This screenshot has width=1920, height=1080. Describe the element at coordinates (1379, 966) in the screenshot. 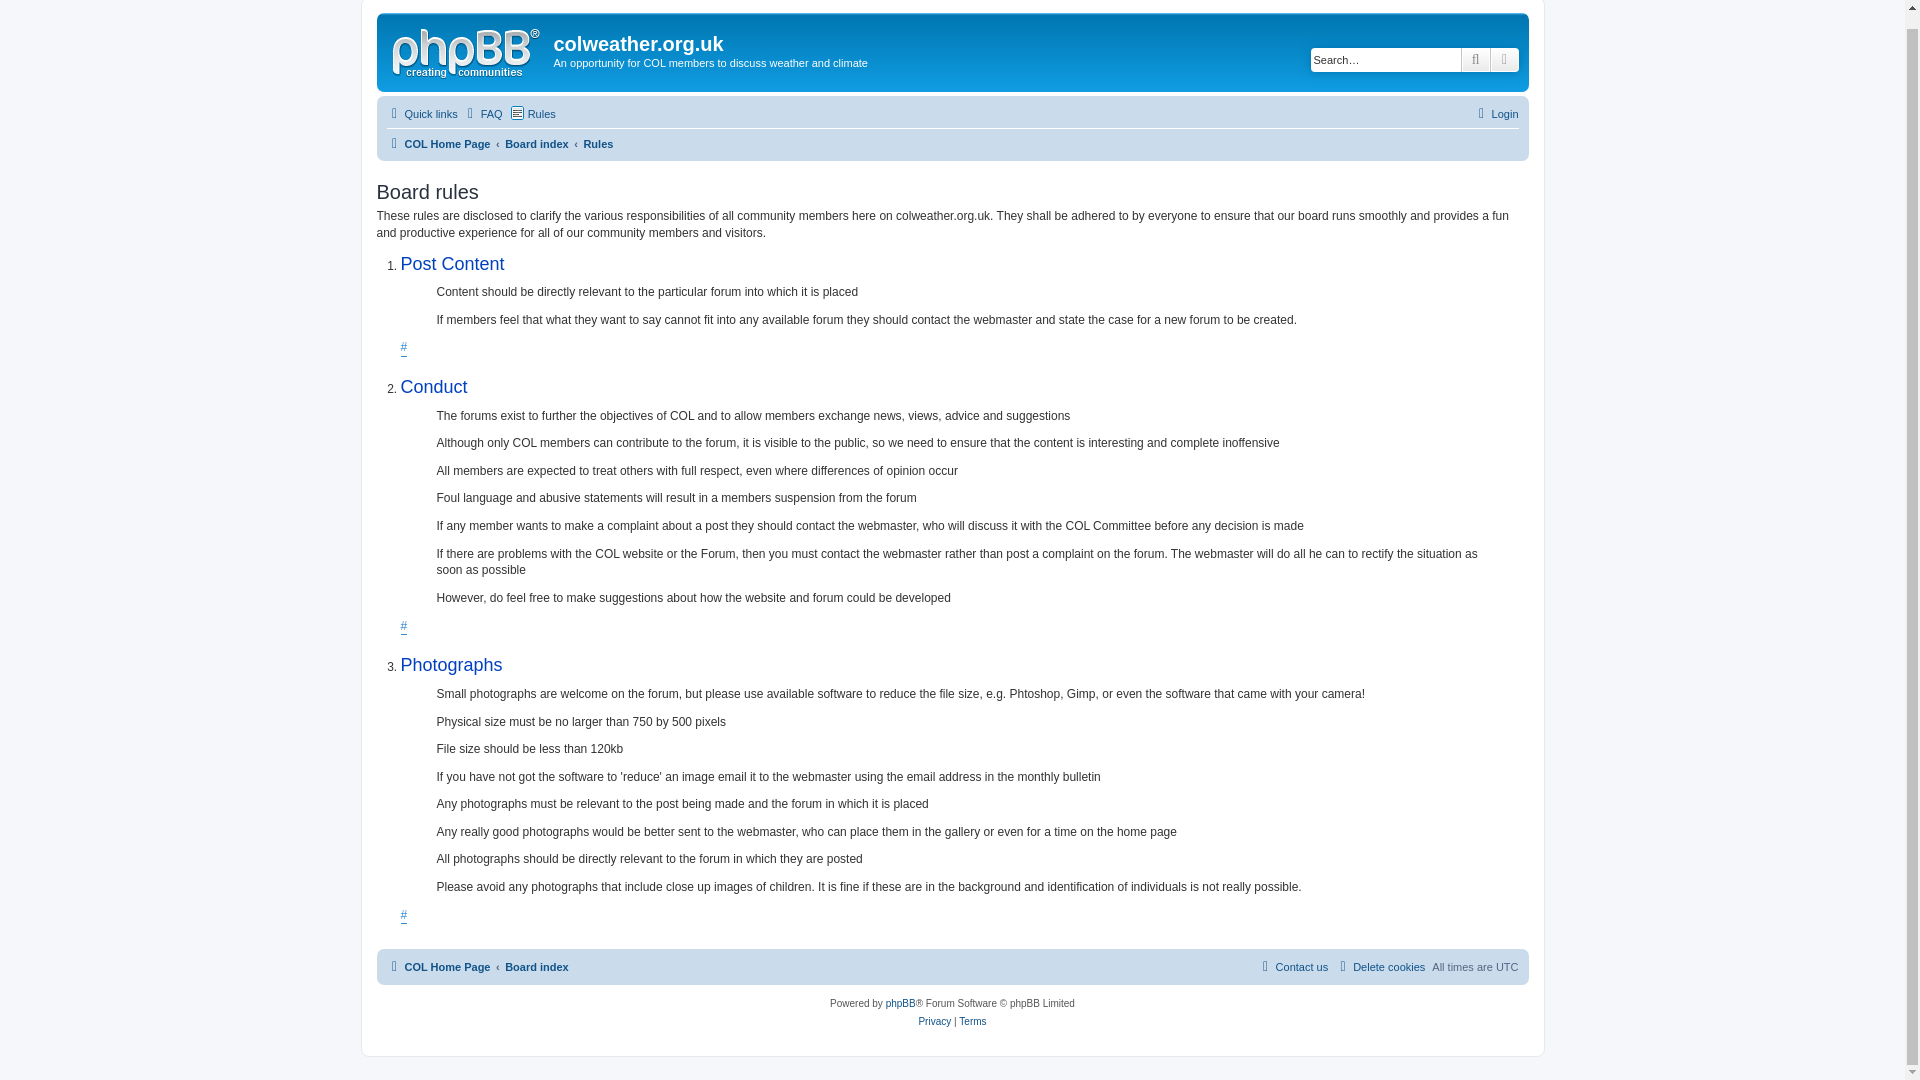

I see `Delete cookies` at that location.